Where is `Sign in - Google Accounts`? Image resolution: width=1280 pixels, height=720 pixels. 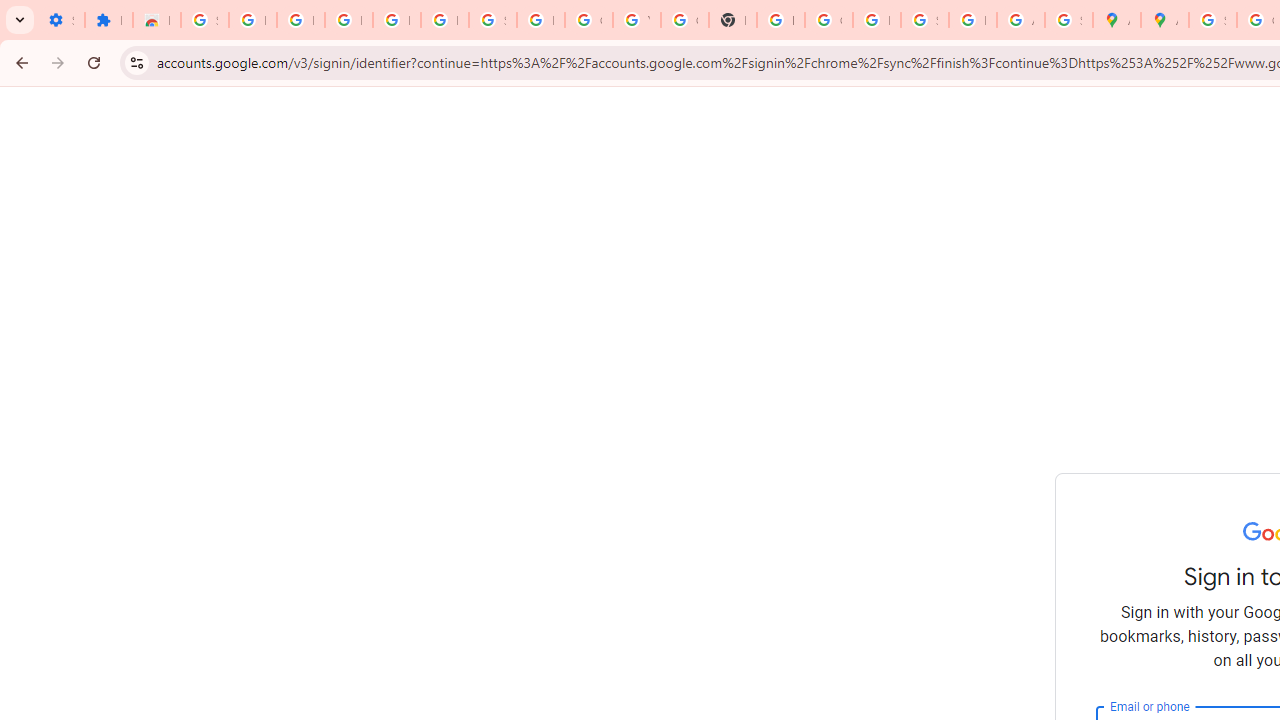 Sign in - Google Accounts is located at coordinates (492, 20).